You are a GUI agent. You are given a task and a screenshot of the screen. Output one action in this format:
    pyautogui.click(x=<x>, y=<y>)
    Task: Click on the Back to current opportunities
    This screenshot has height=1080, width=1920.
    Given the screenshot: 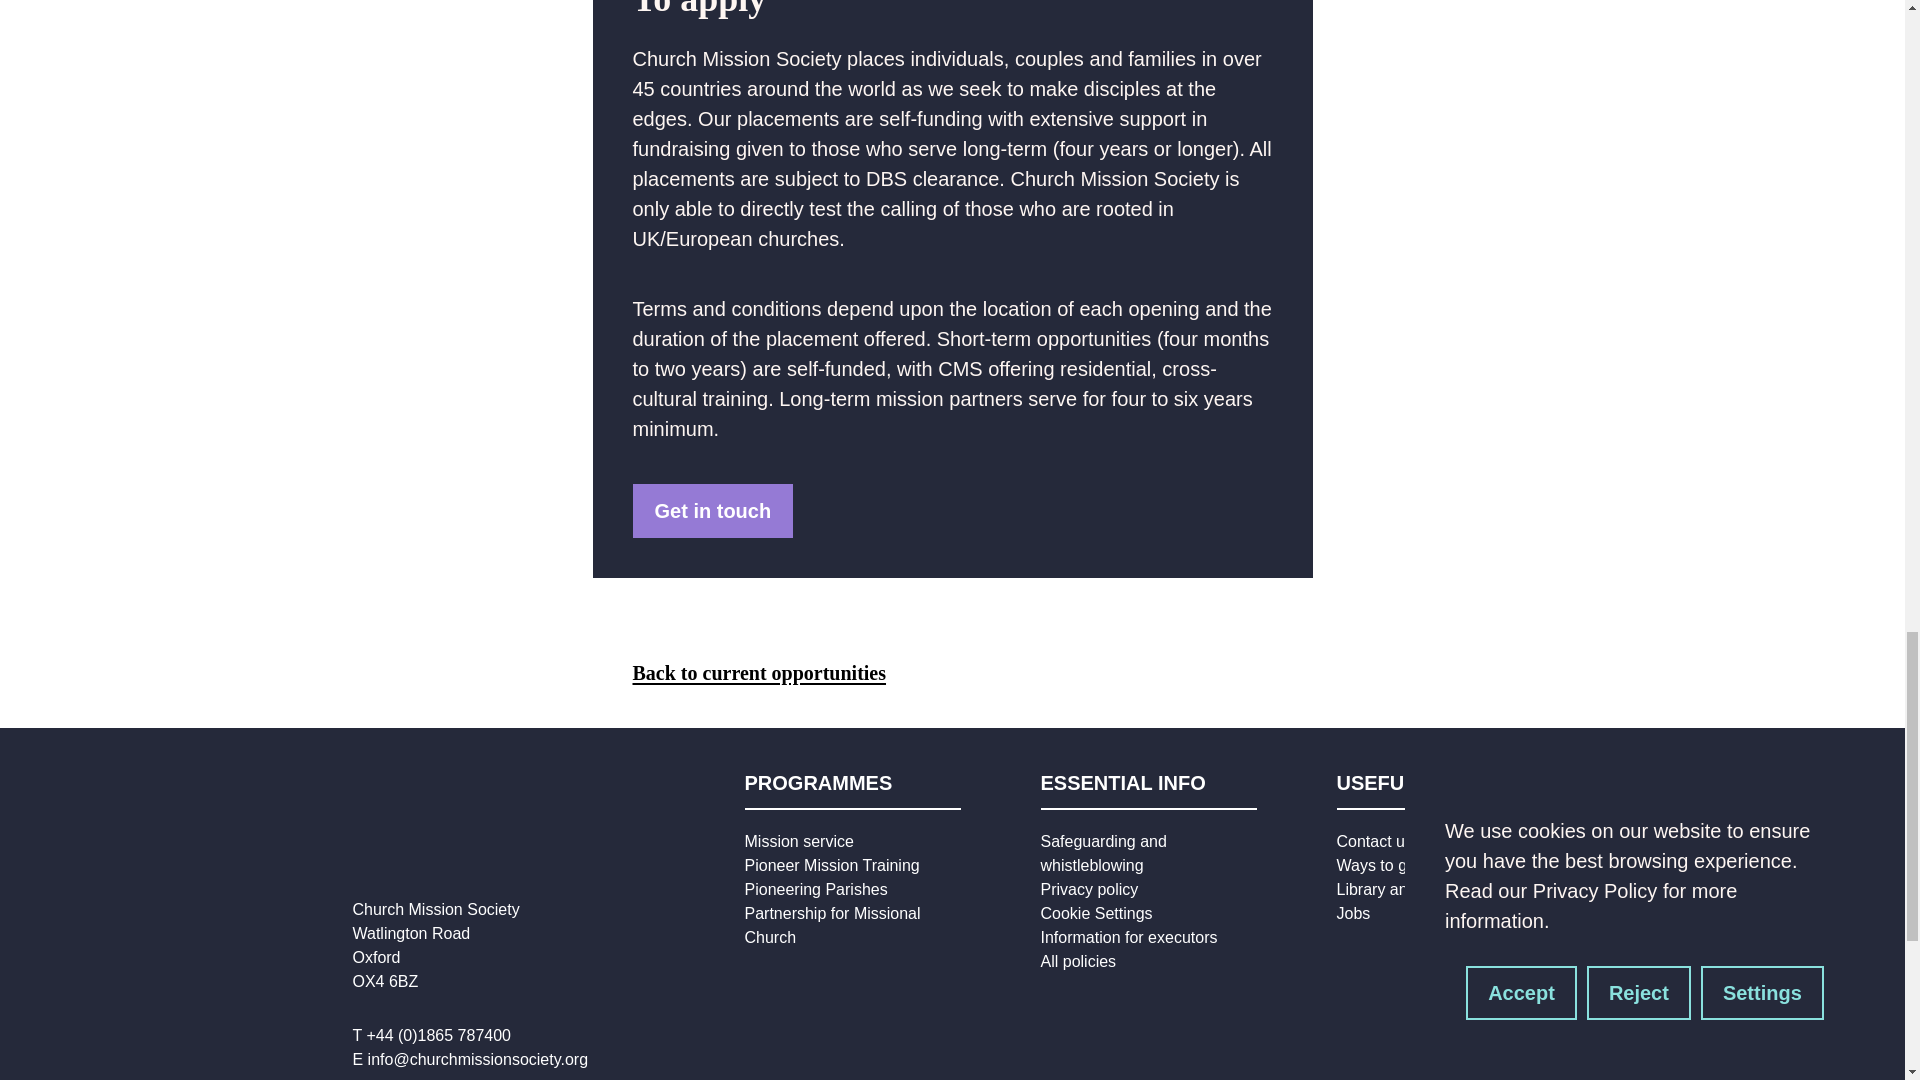 What is the action you would take?
    pyautogui.click(x=758, y=672)
    